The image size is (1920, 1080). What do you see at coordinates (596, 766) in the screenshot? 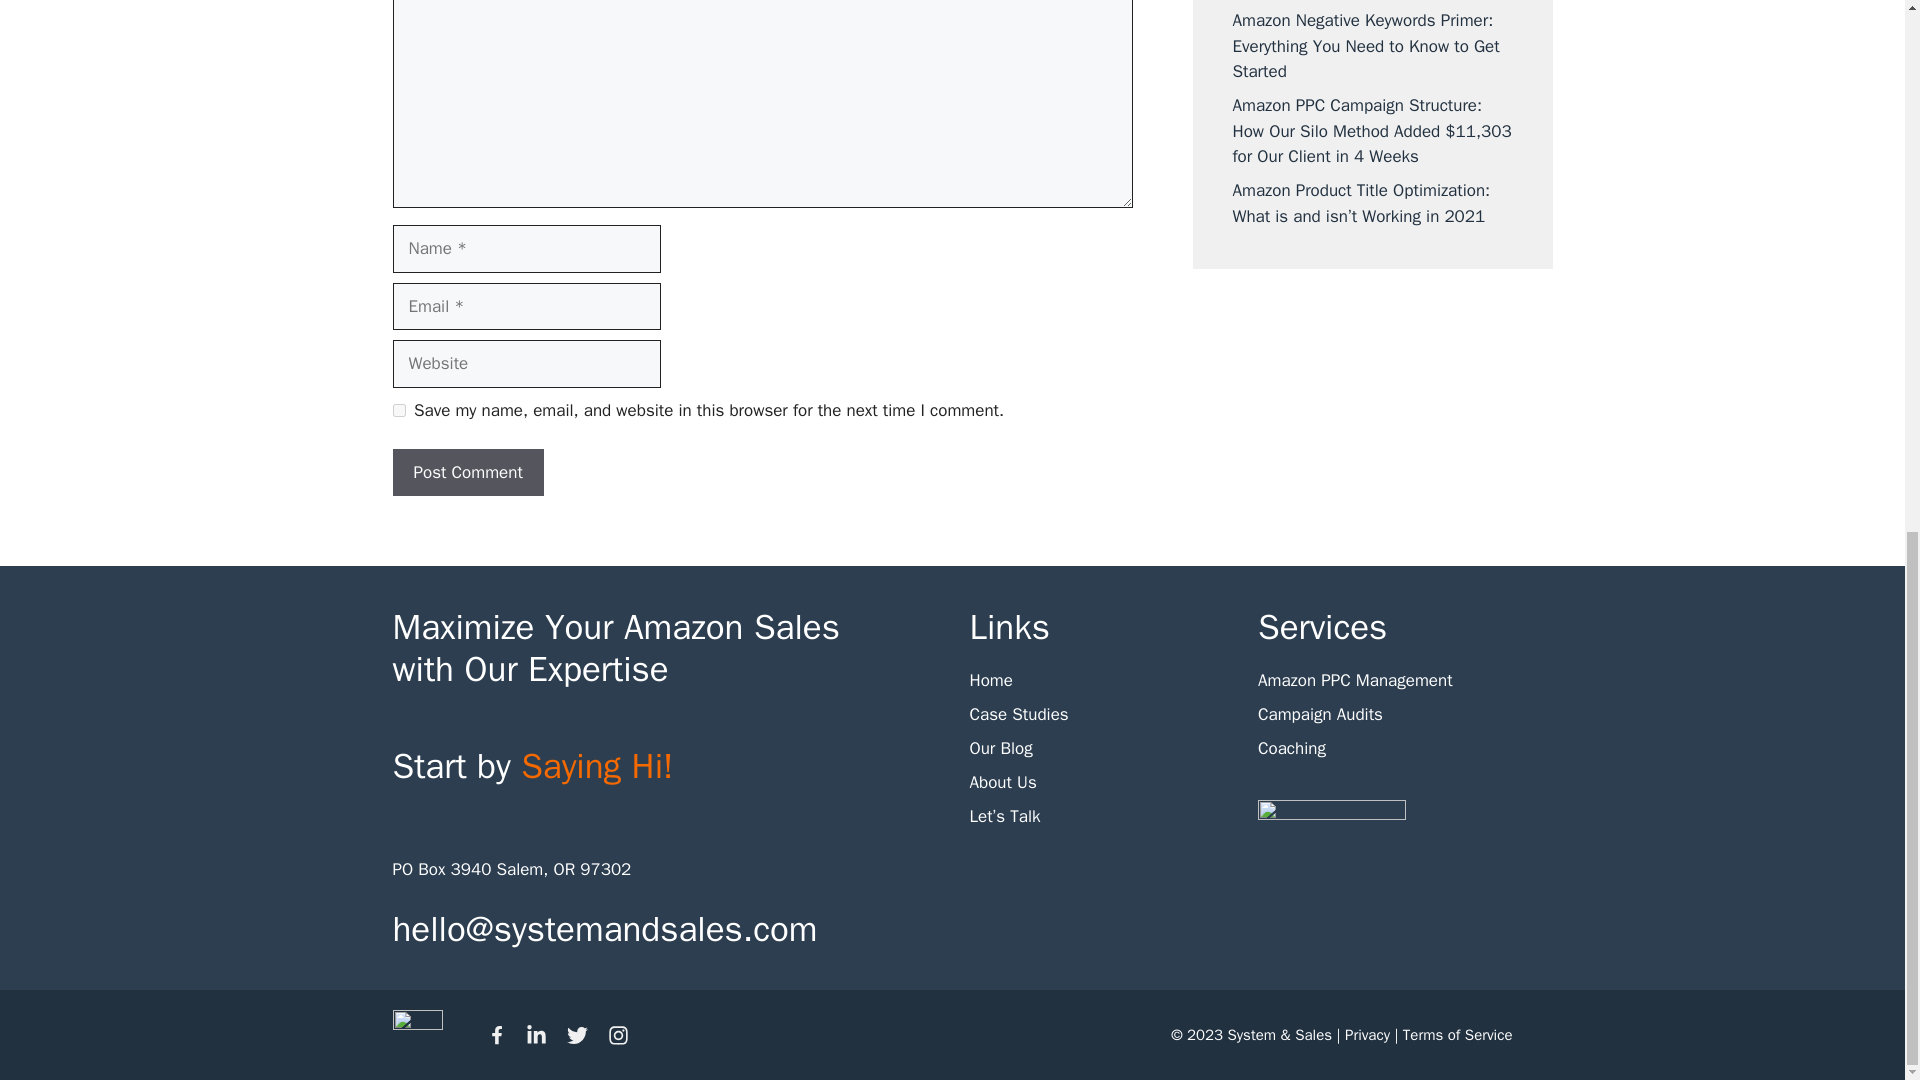
I see `Saying Hi!` at bounding box center [596, 766].